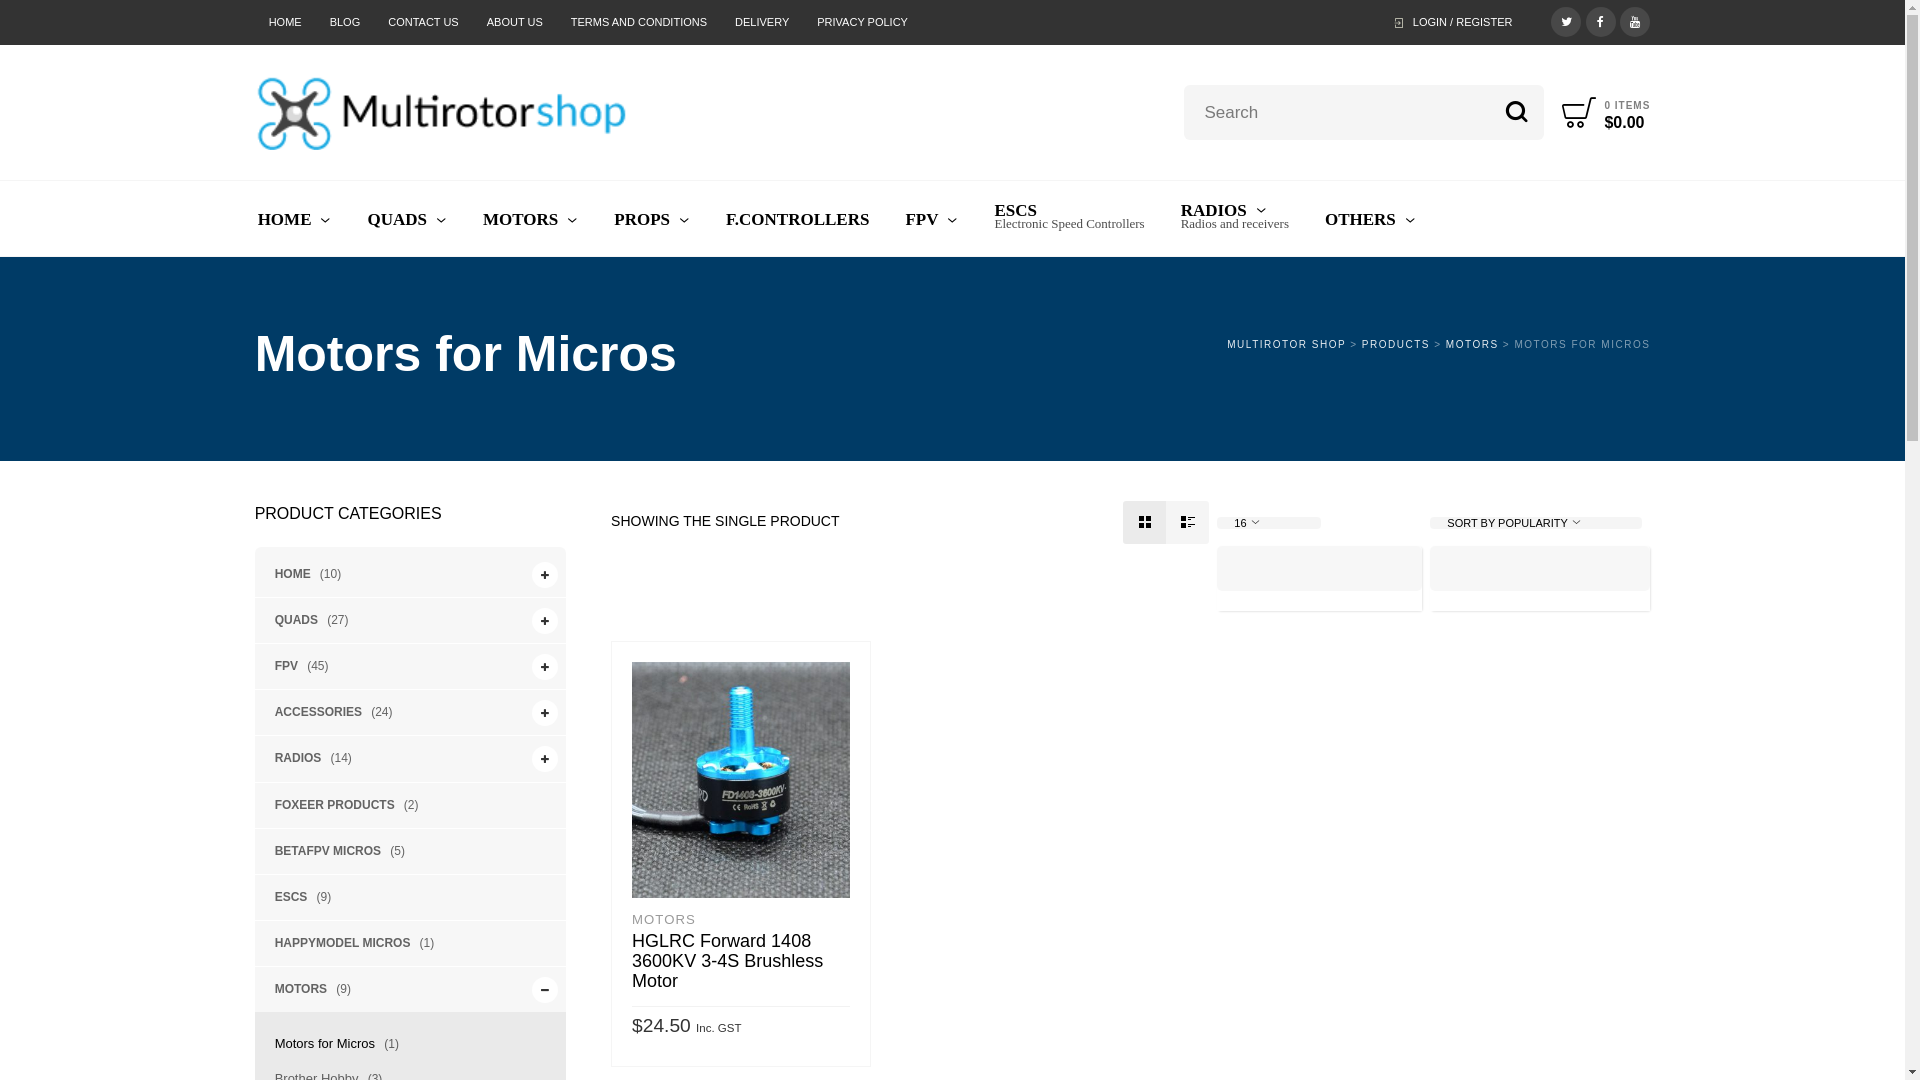 The height and width of the screenshot is (1080, 1920). What do you see at coordinates (284, 898) in the screenshot?
I see `ESCS` at bounding box center [284, 898].